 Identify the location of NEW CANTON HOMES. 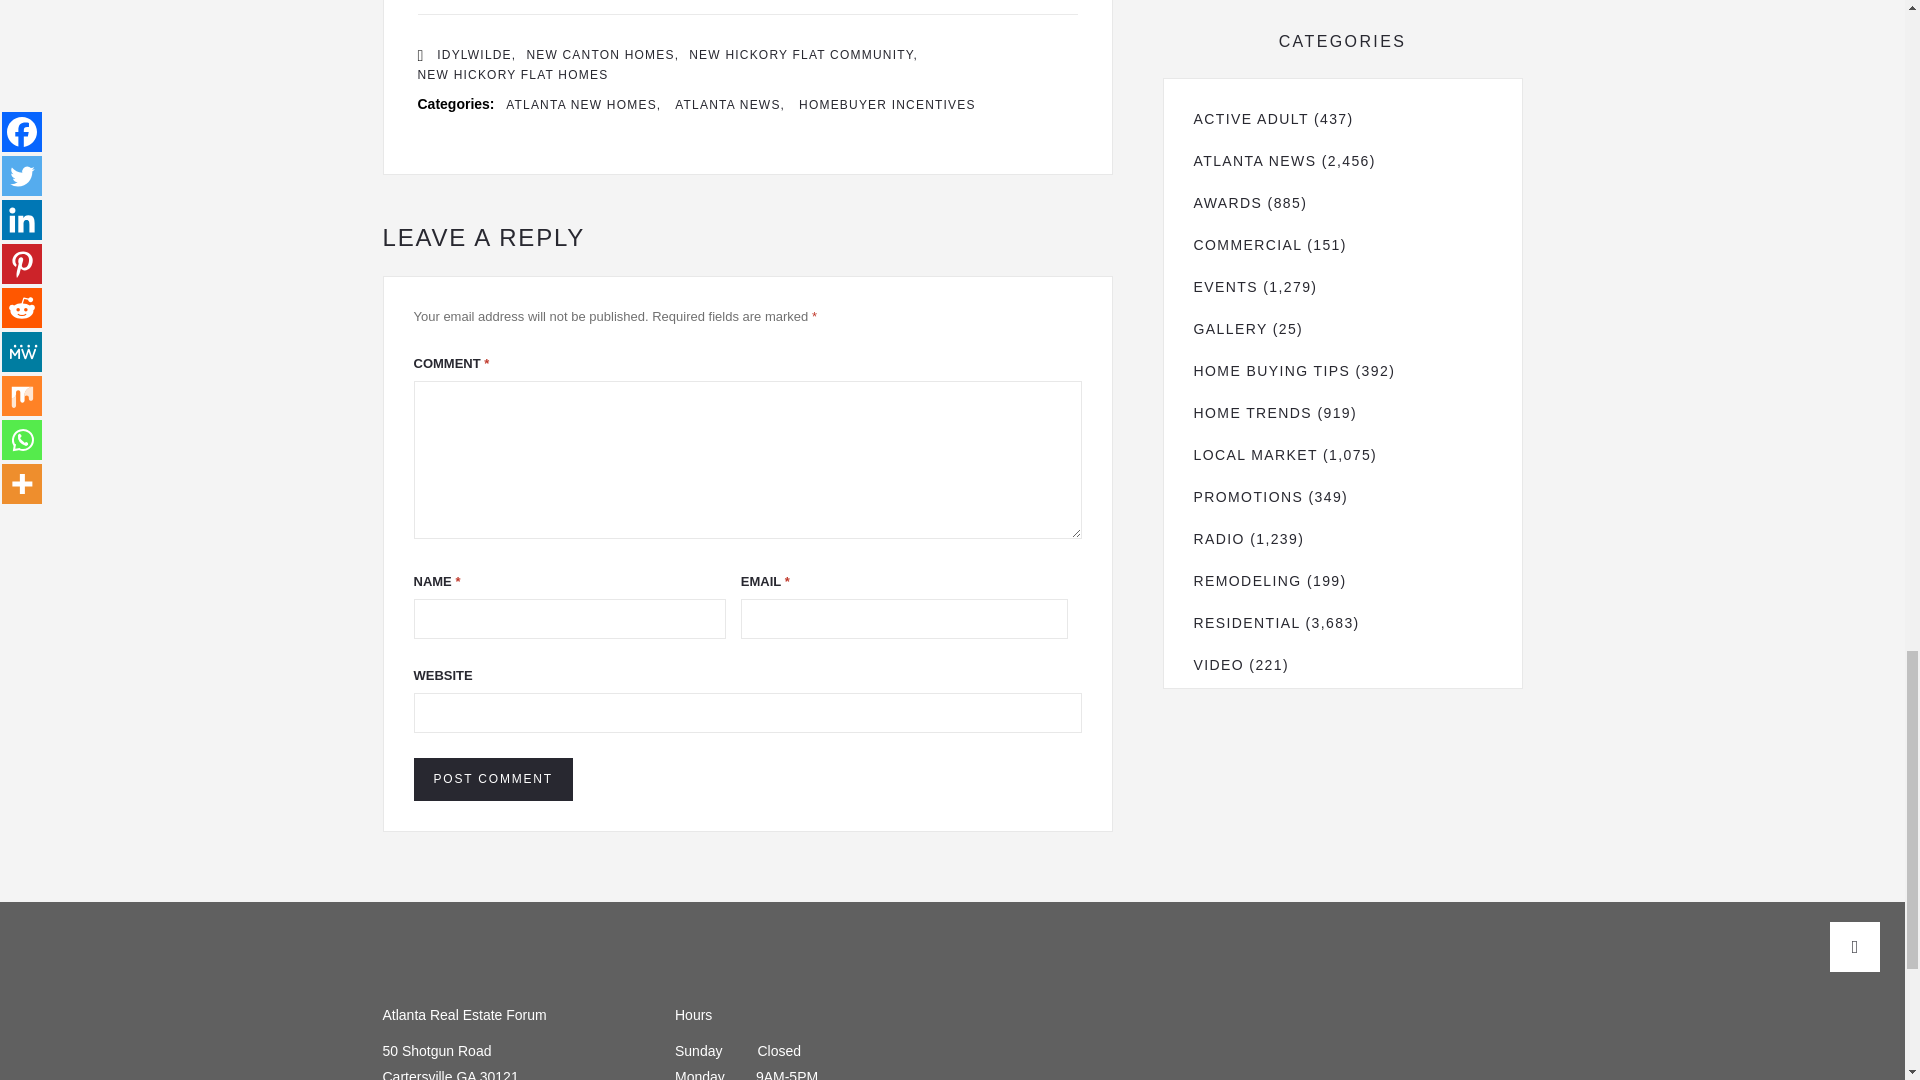
(602, 55).